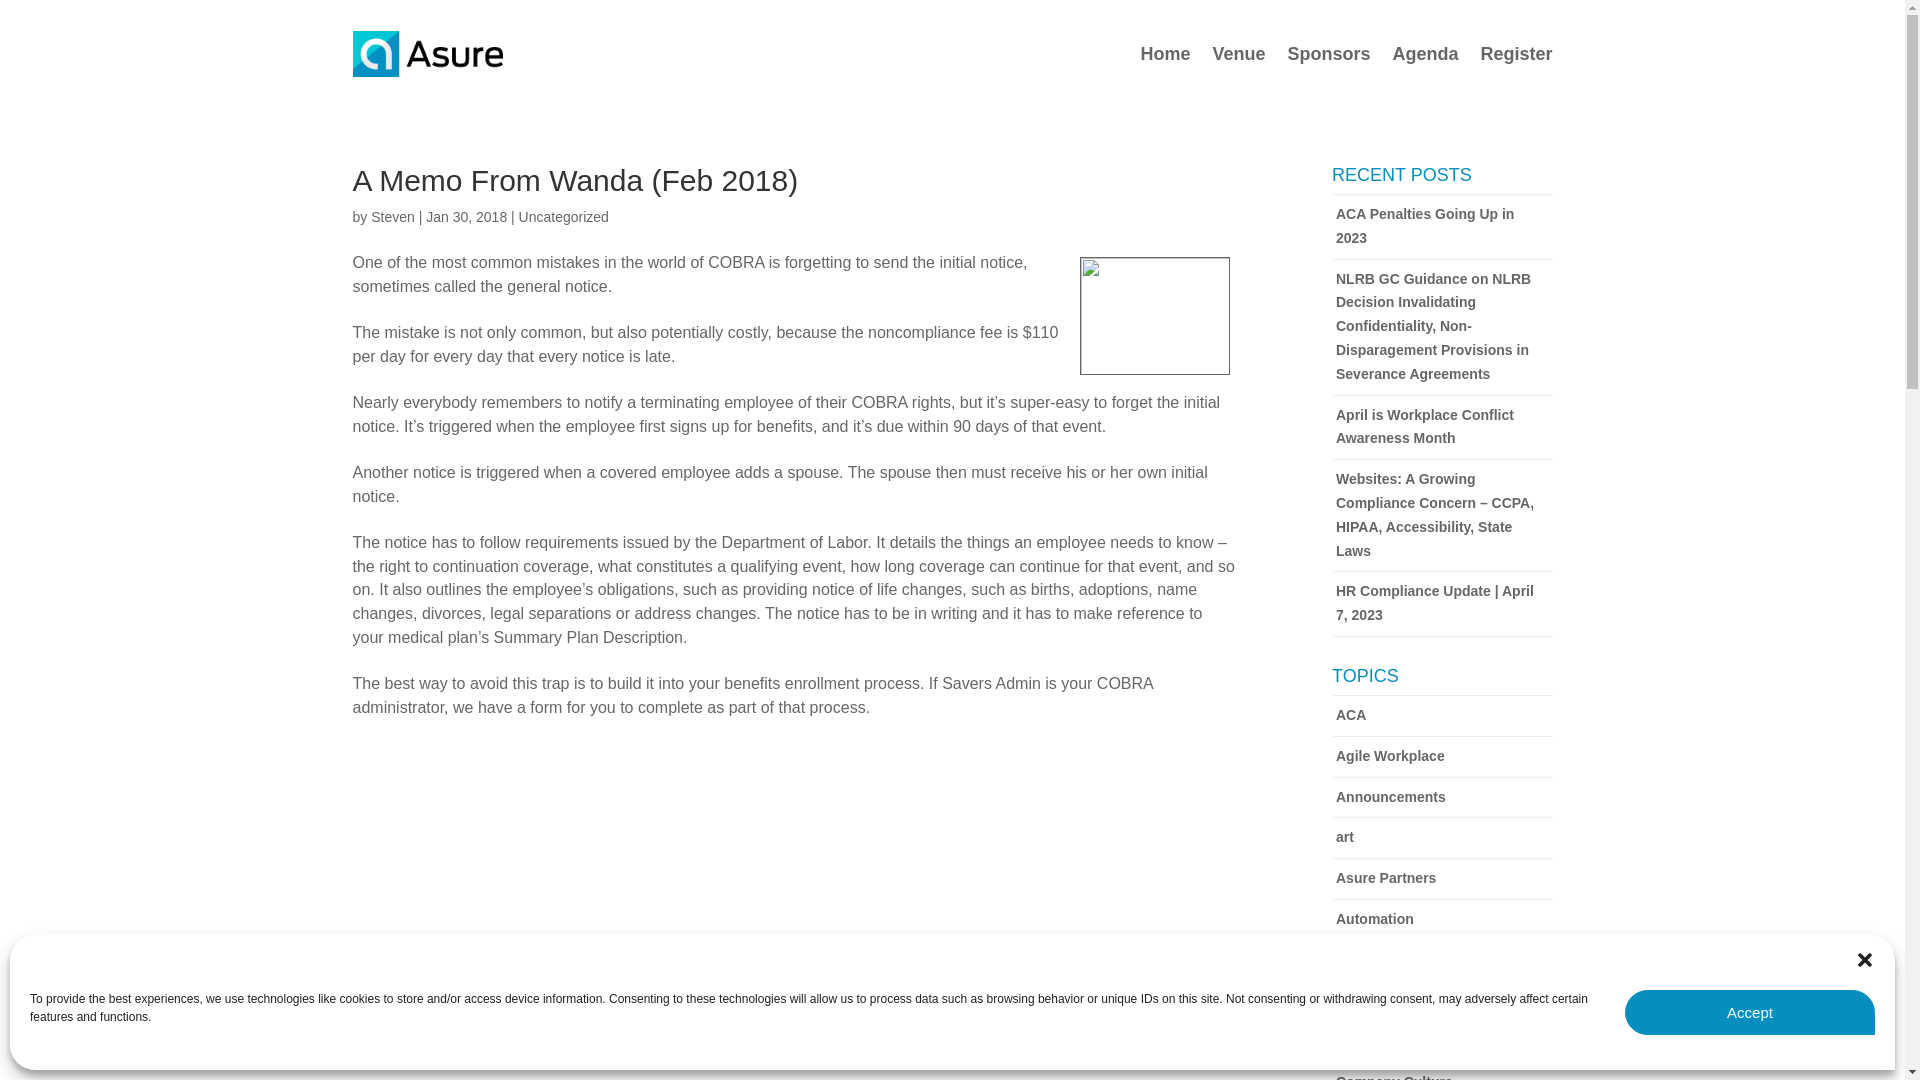  What do you see at coordinates (392, 216) in the screenshot?
I see `Posts by Steven` at bounding box center [392, 216].